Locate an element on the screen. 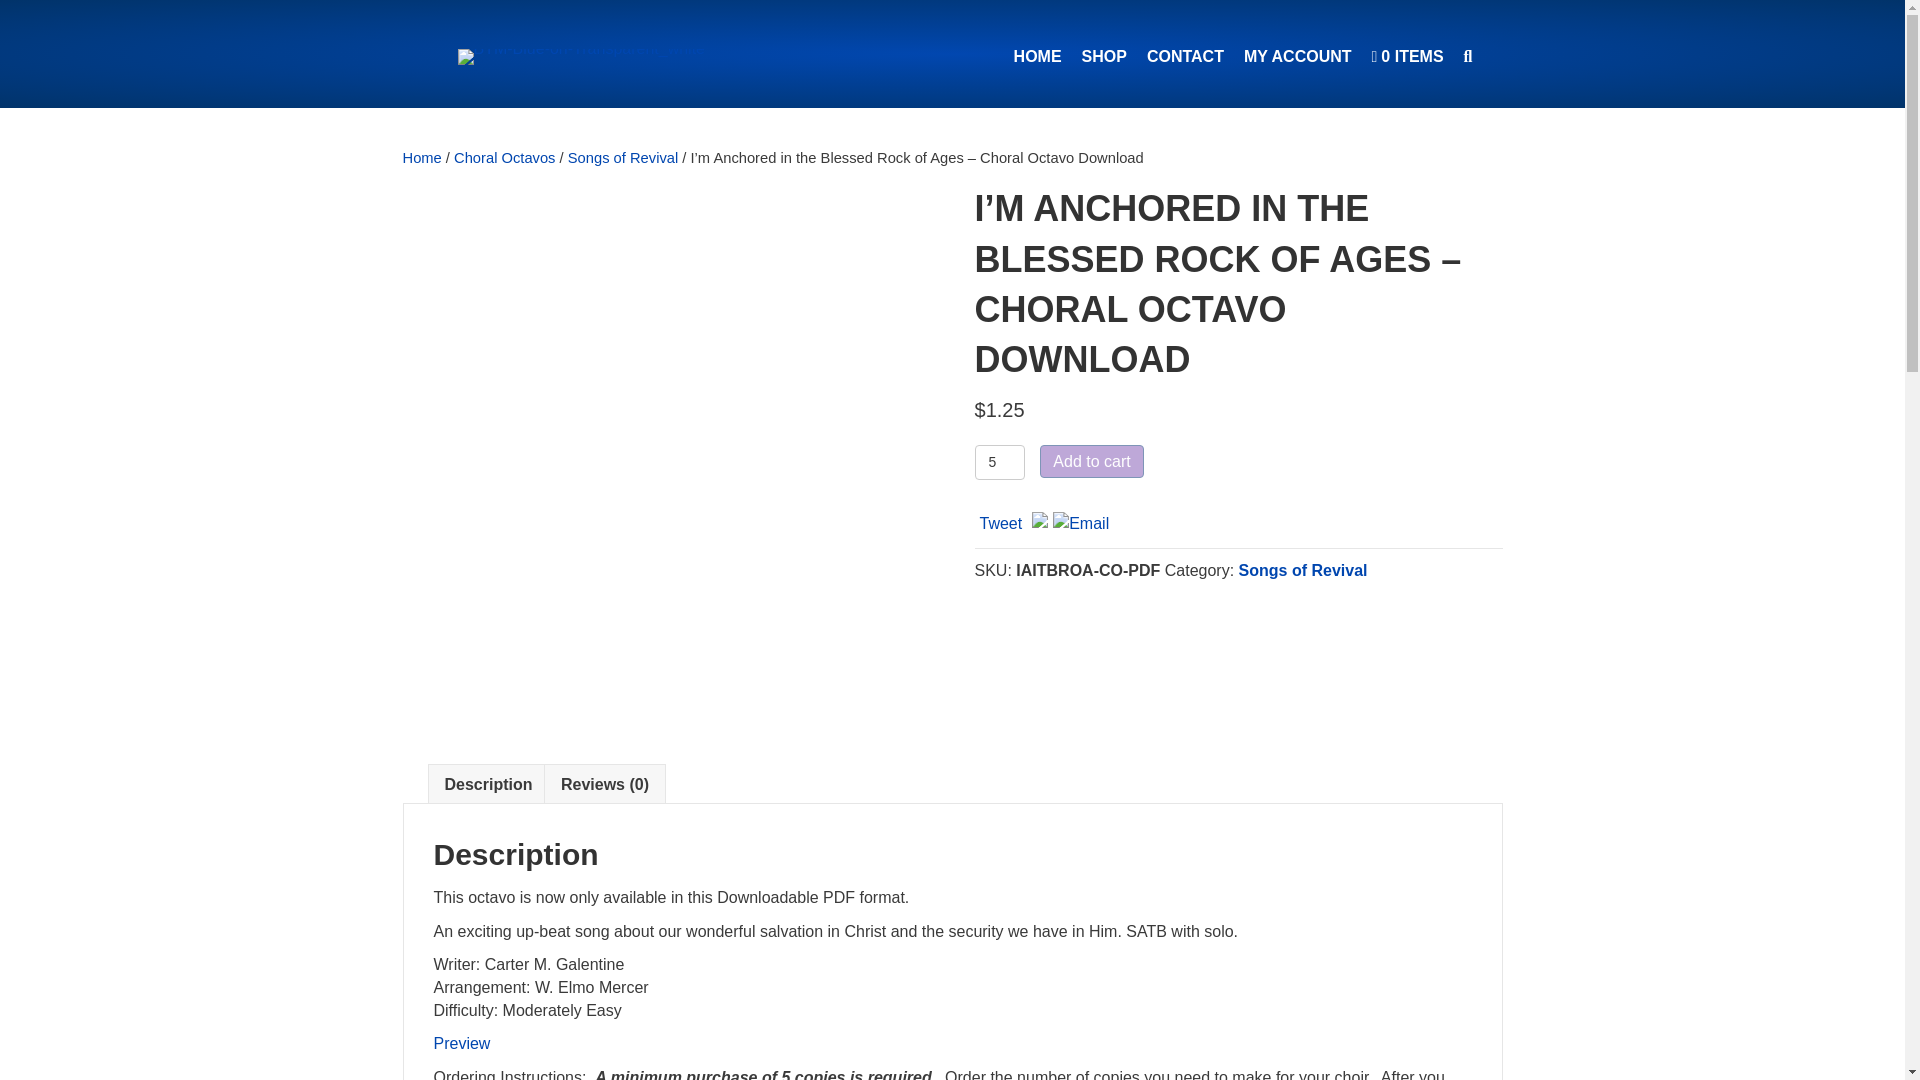 This screenshot has width=1920, height=1080. Start shopping is located at coordinates (1407, 56).